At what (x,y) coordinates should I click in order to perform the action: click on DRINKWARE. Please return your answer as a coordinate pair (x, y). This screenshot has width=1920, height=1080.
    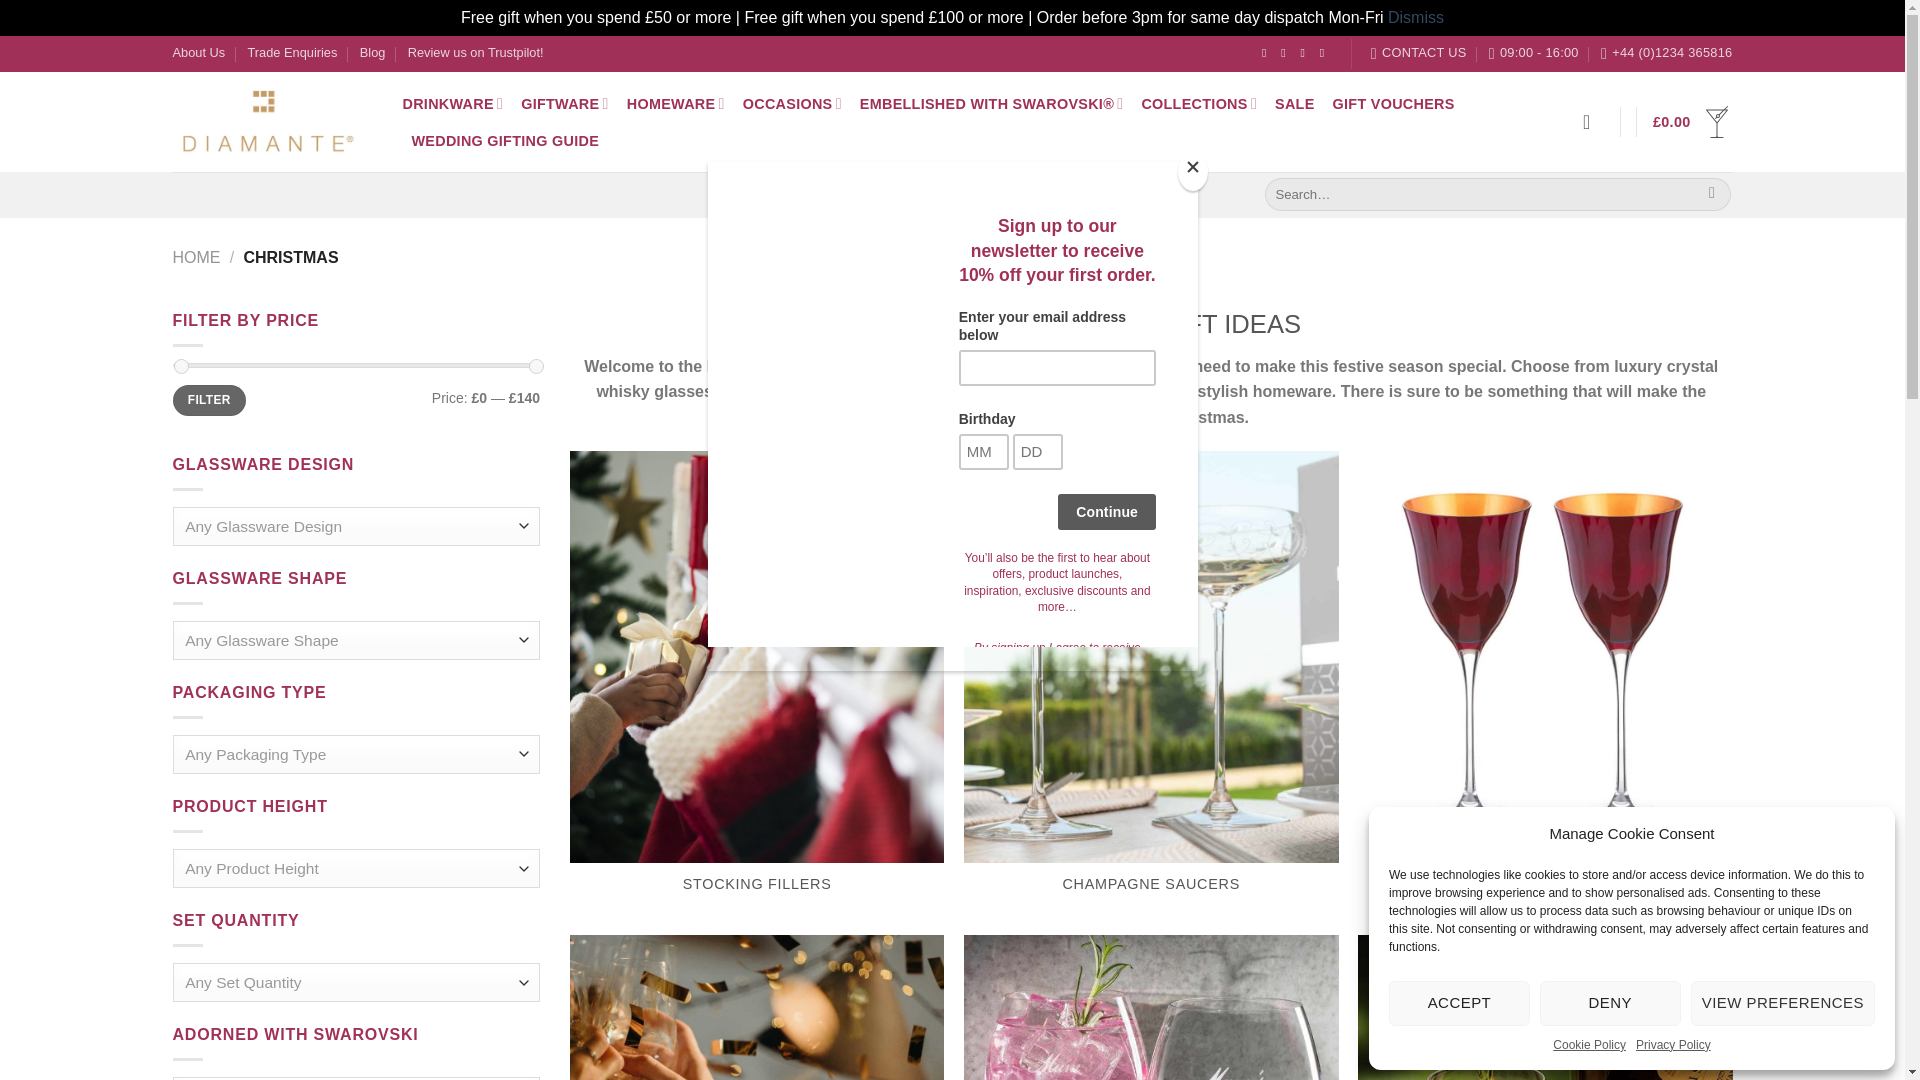
    Looking at the image, I should click on (452, 104).